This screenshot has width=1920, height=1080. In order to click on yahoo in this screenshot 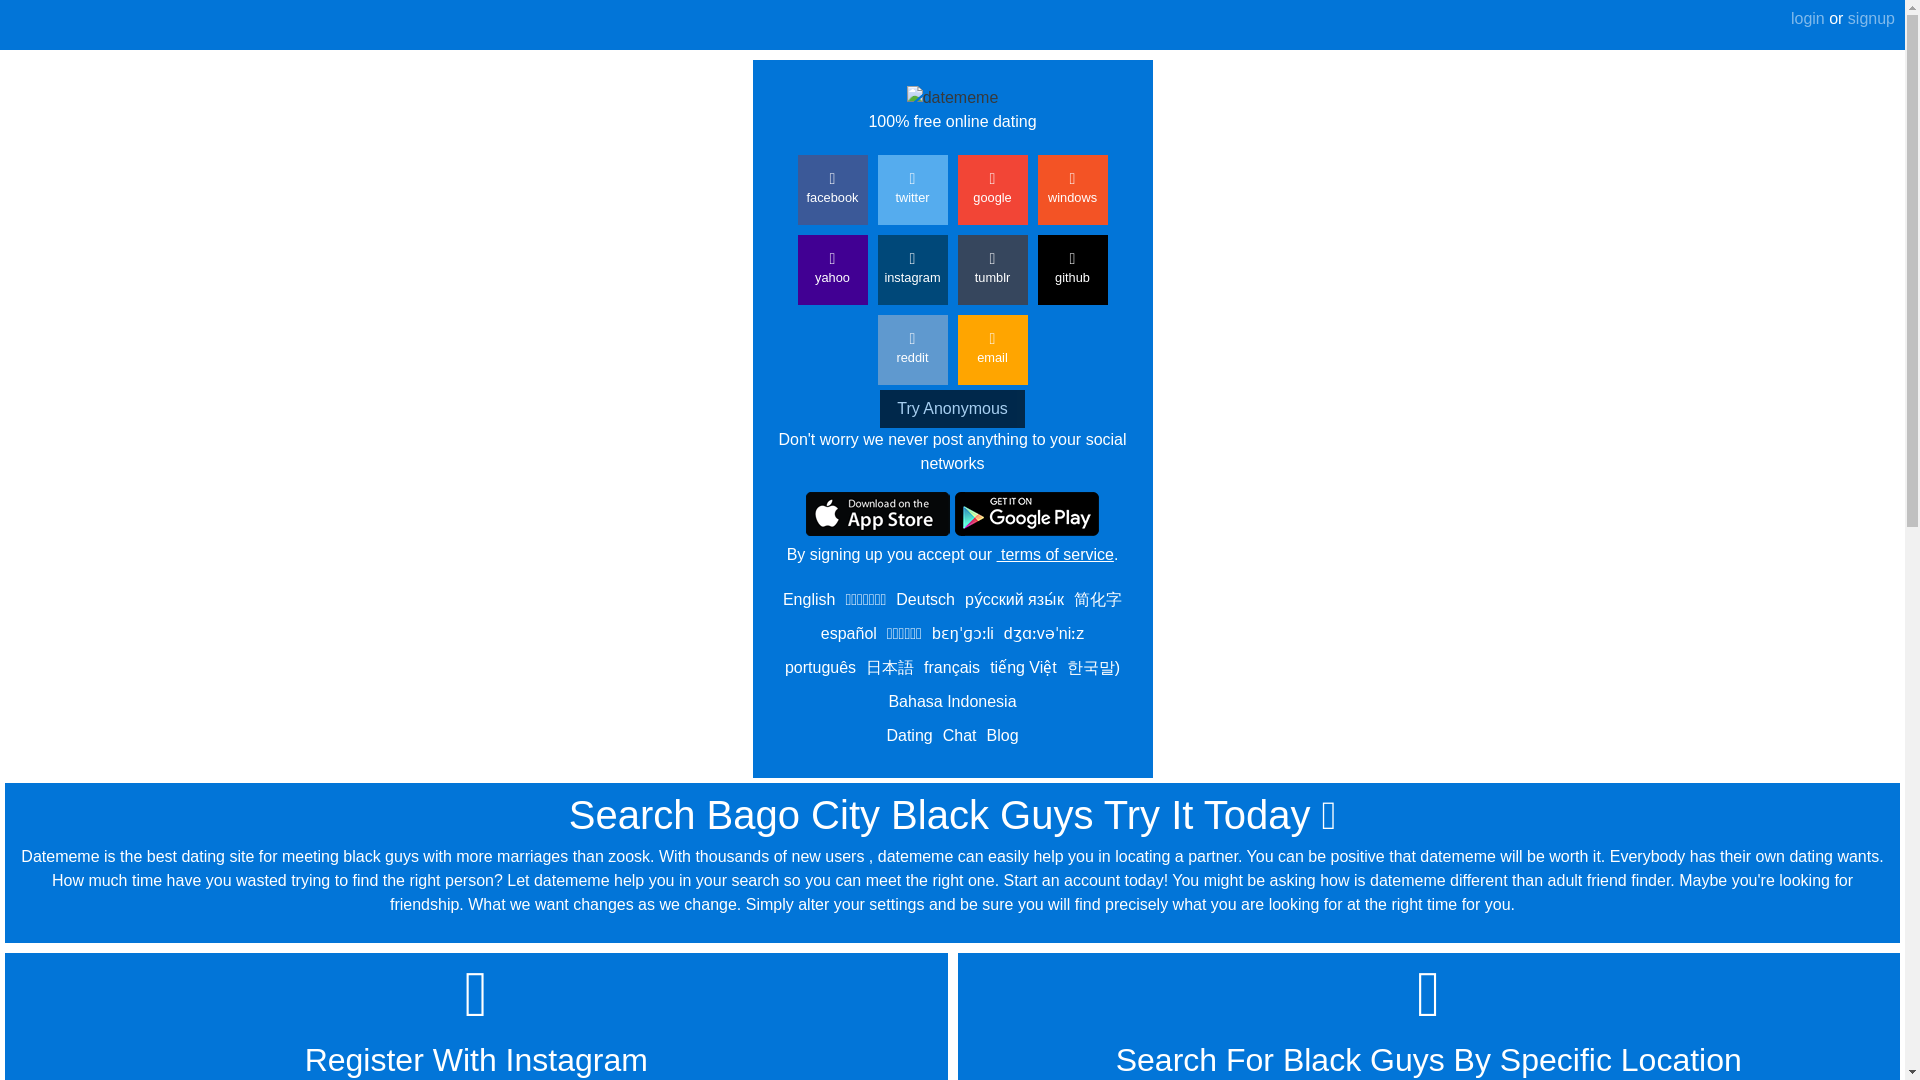, I will do `click(832, 270)`.